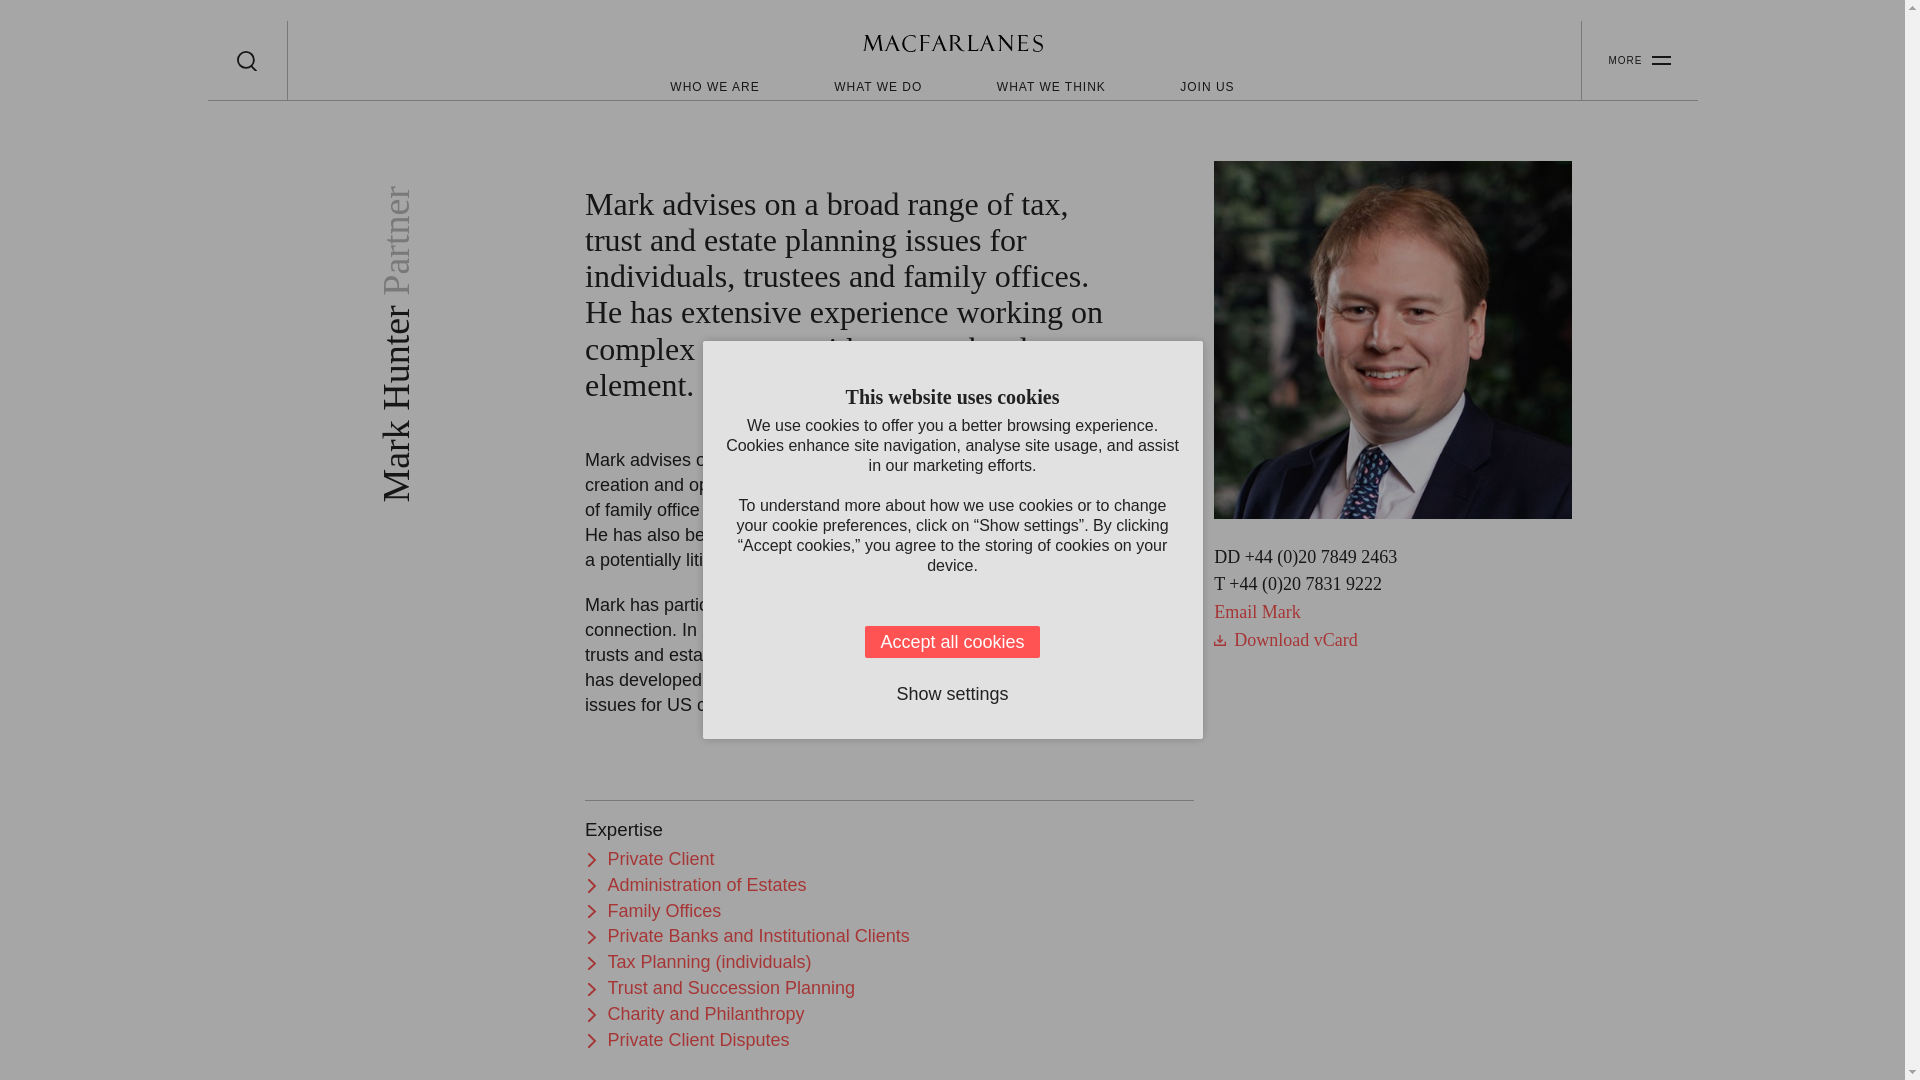 The image size is (1920, 1080). I want to click on WHO WE ARE, so click(714, 86).